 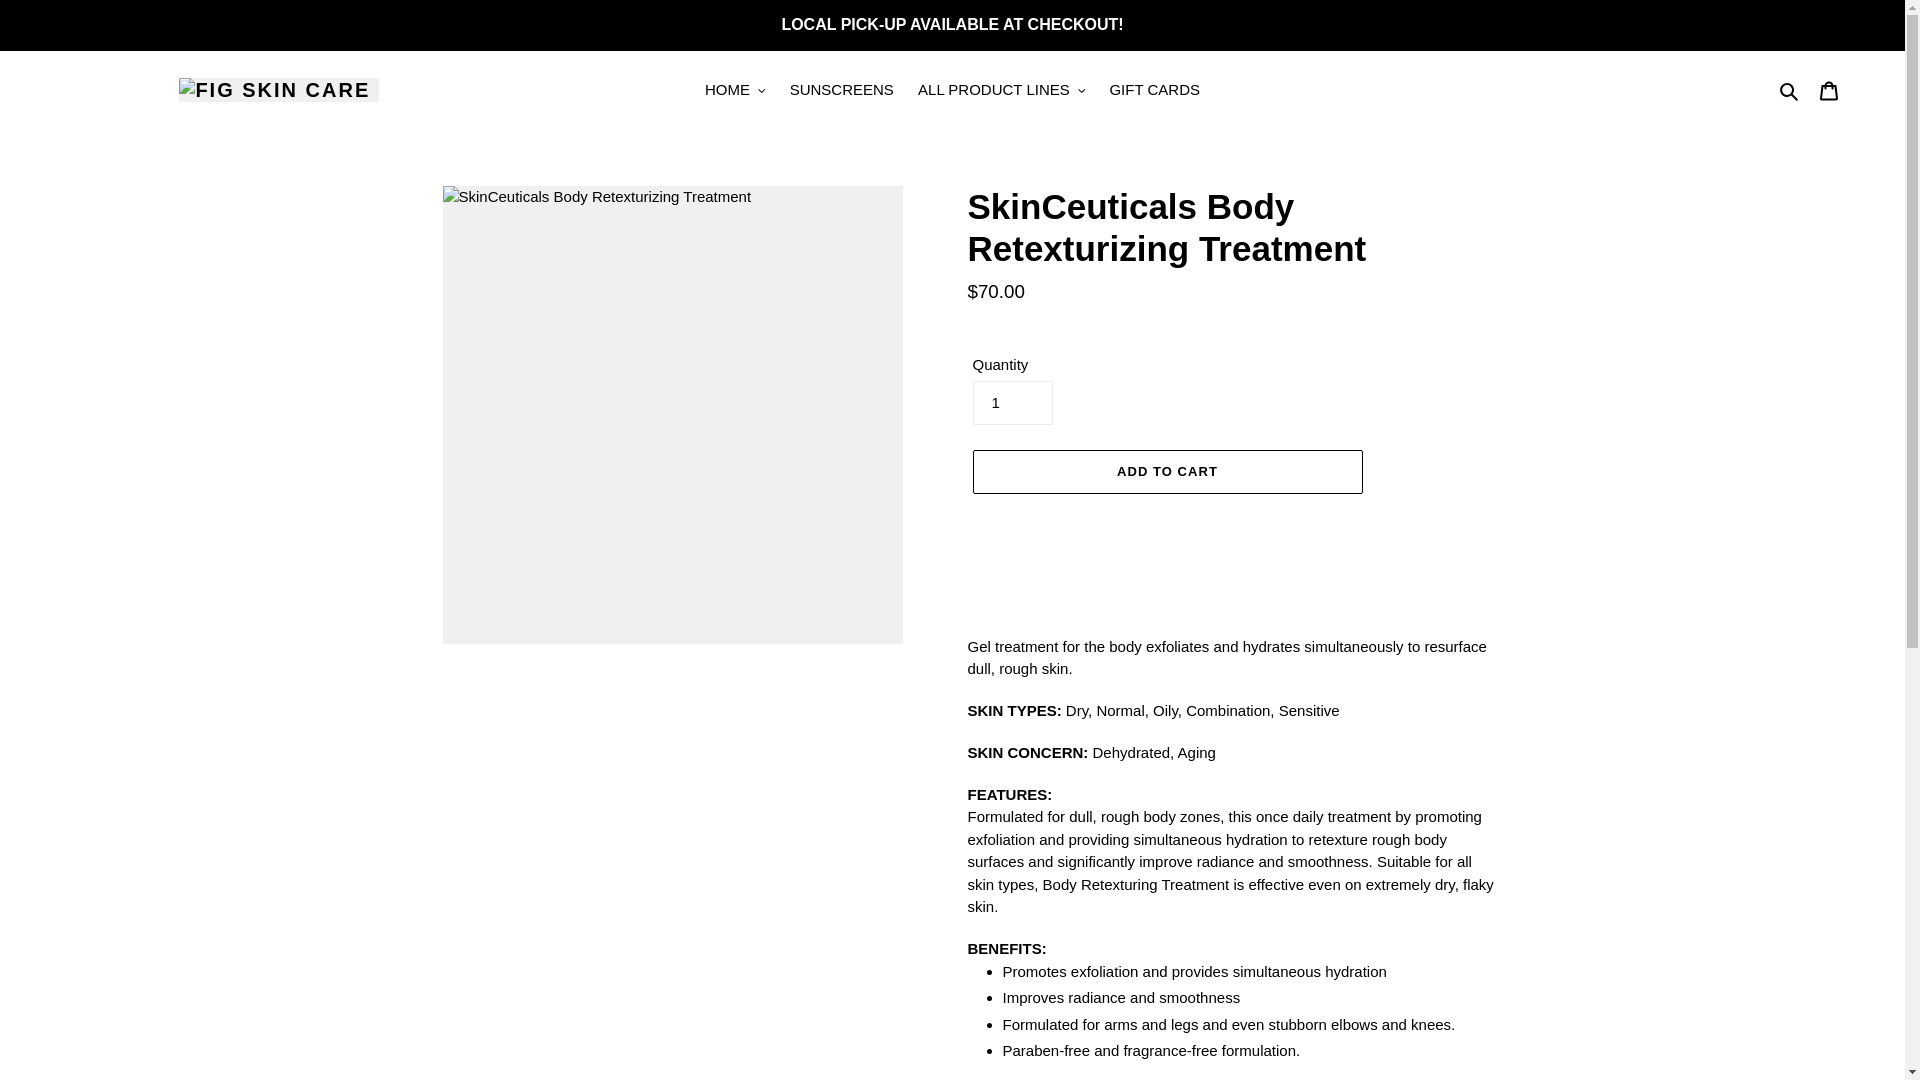 I want to click on ALL PRODUCT LINES, so click(x=1001, y=90).